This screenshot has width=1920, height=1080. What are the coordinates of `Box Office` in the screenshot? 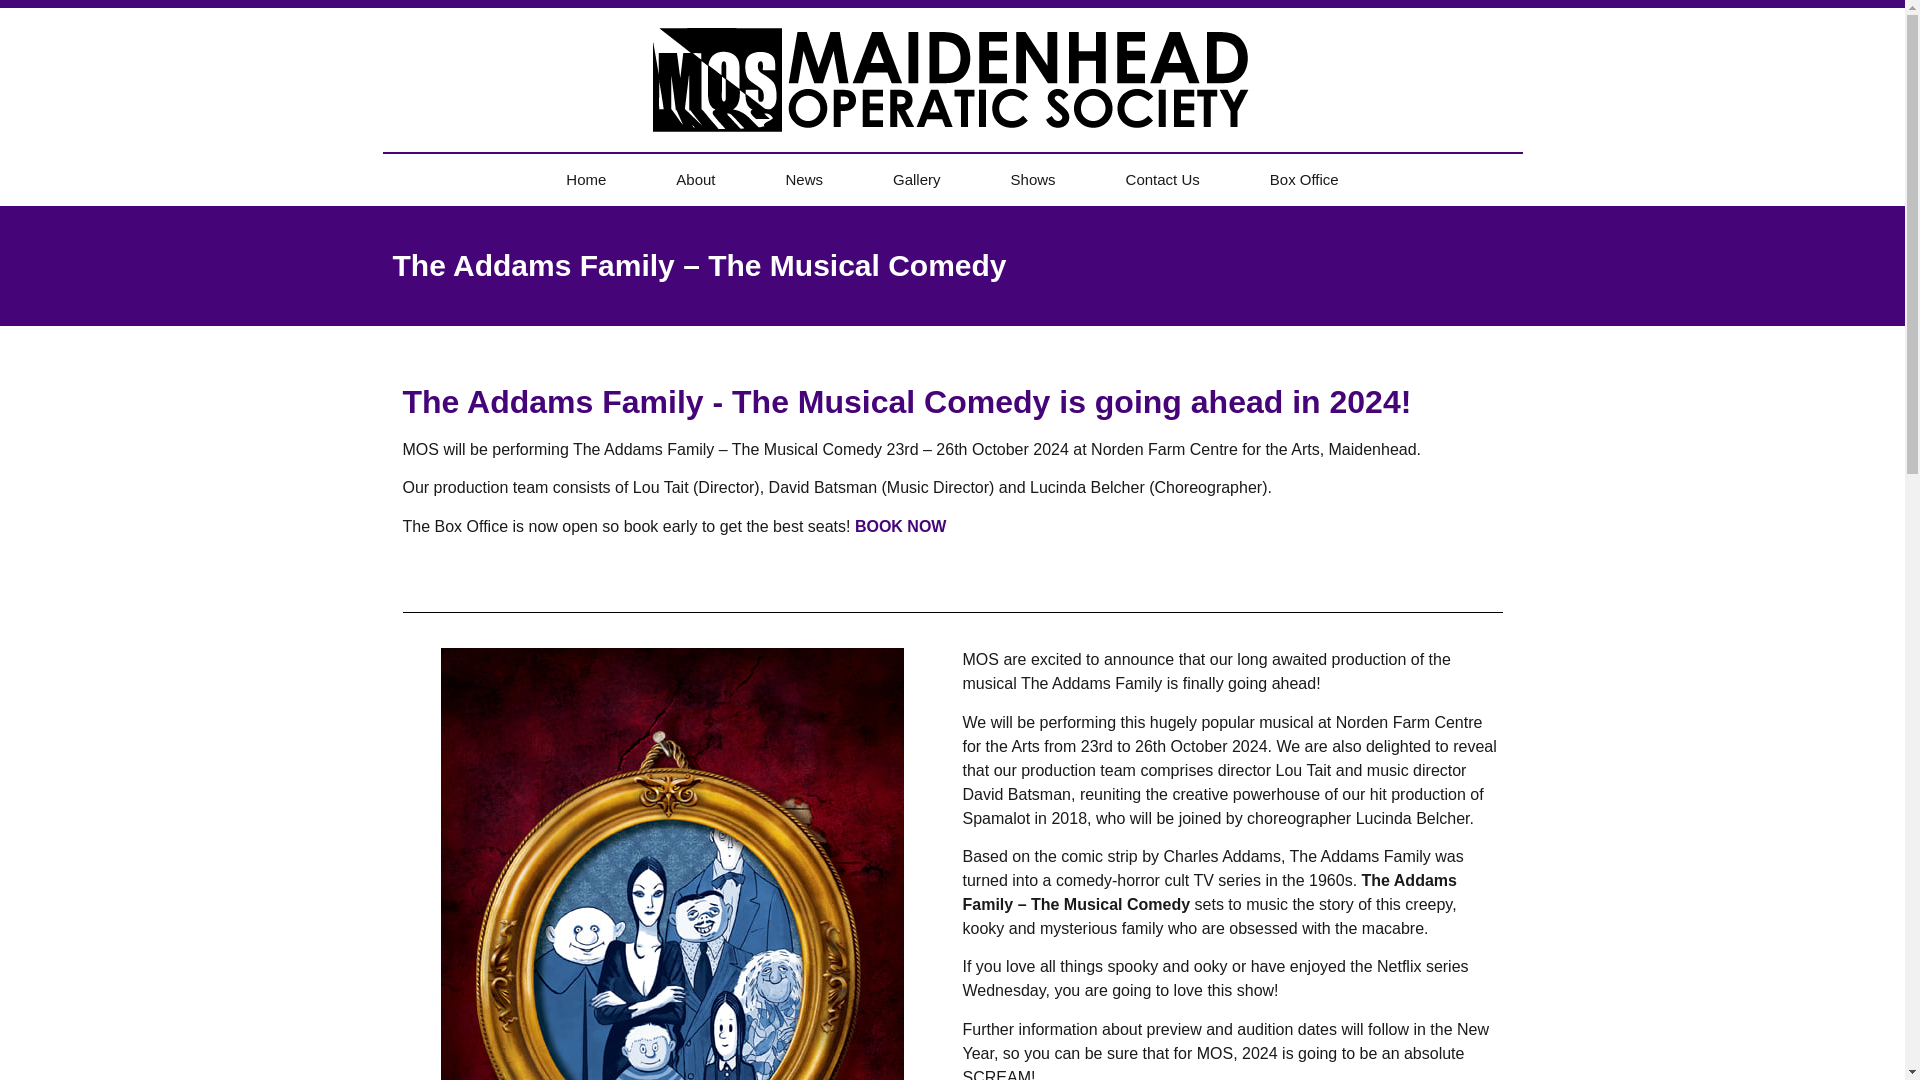 It's located at (1304, 180).